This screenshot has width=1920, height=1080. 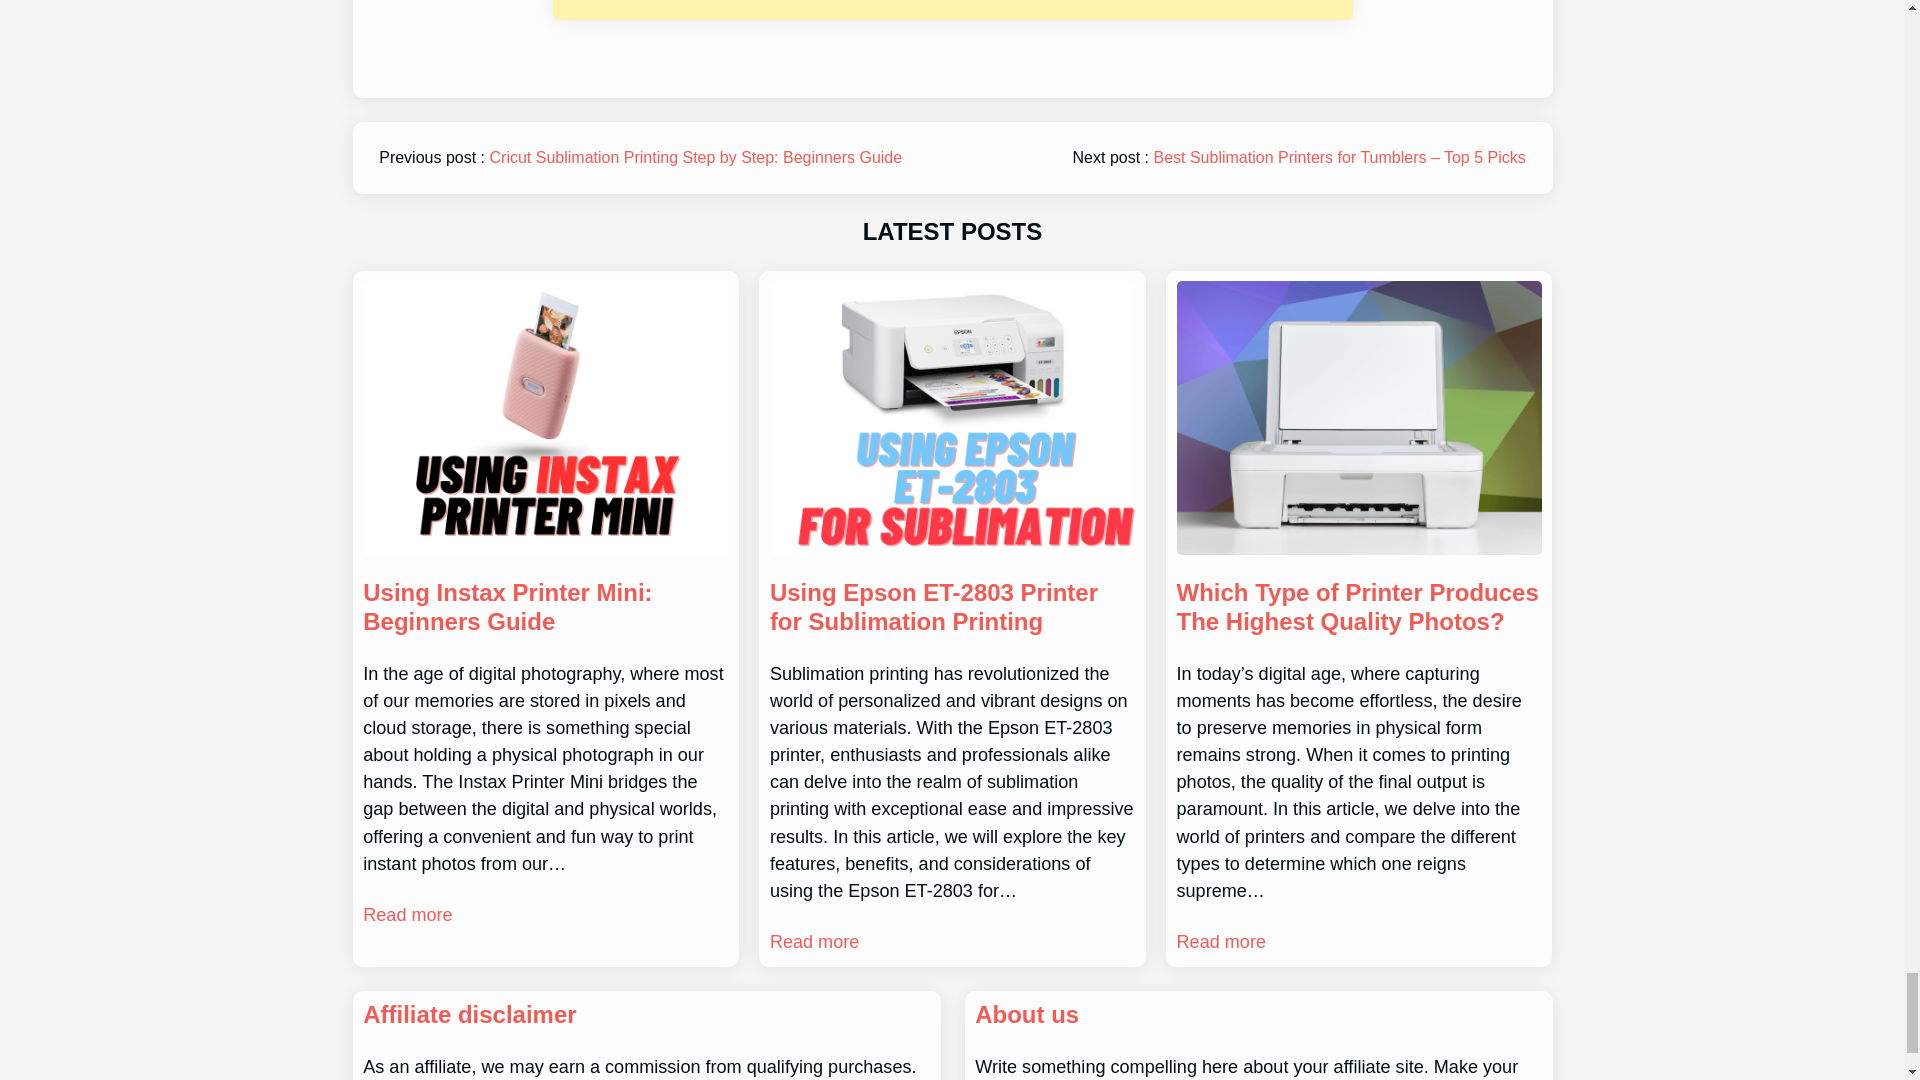 What do you see at coordinates (544, 608) in the screenshot?
I see `Using Instax Printer Mini: Beginners Guide` at bounding box center [544, 608].